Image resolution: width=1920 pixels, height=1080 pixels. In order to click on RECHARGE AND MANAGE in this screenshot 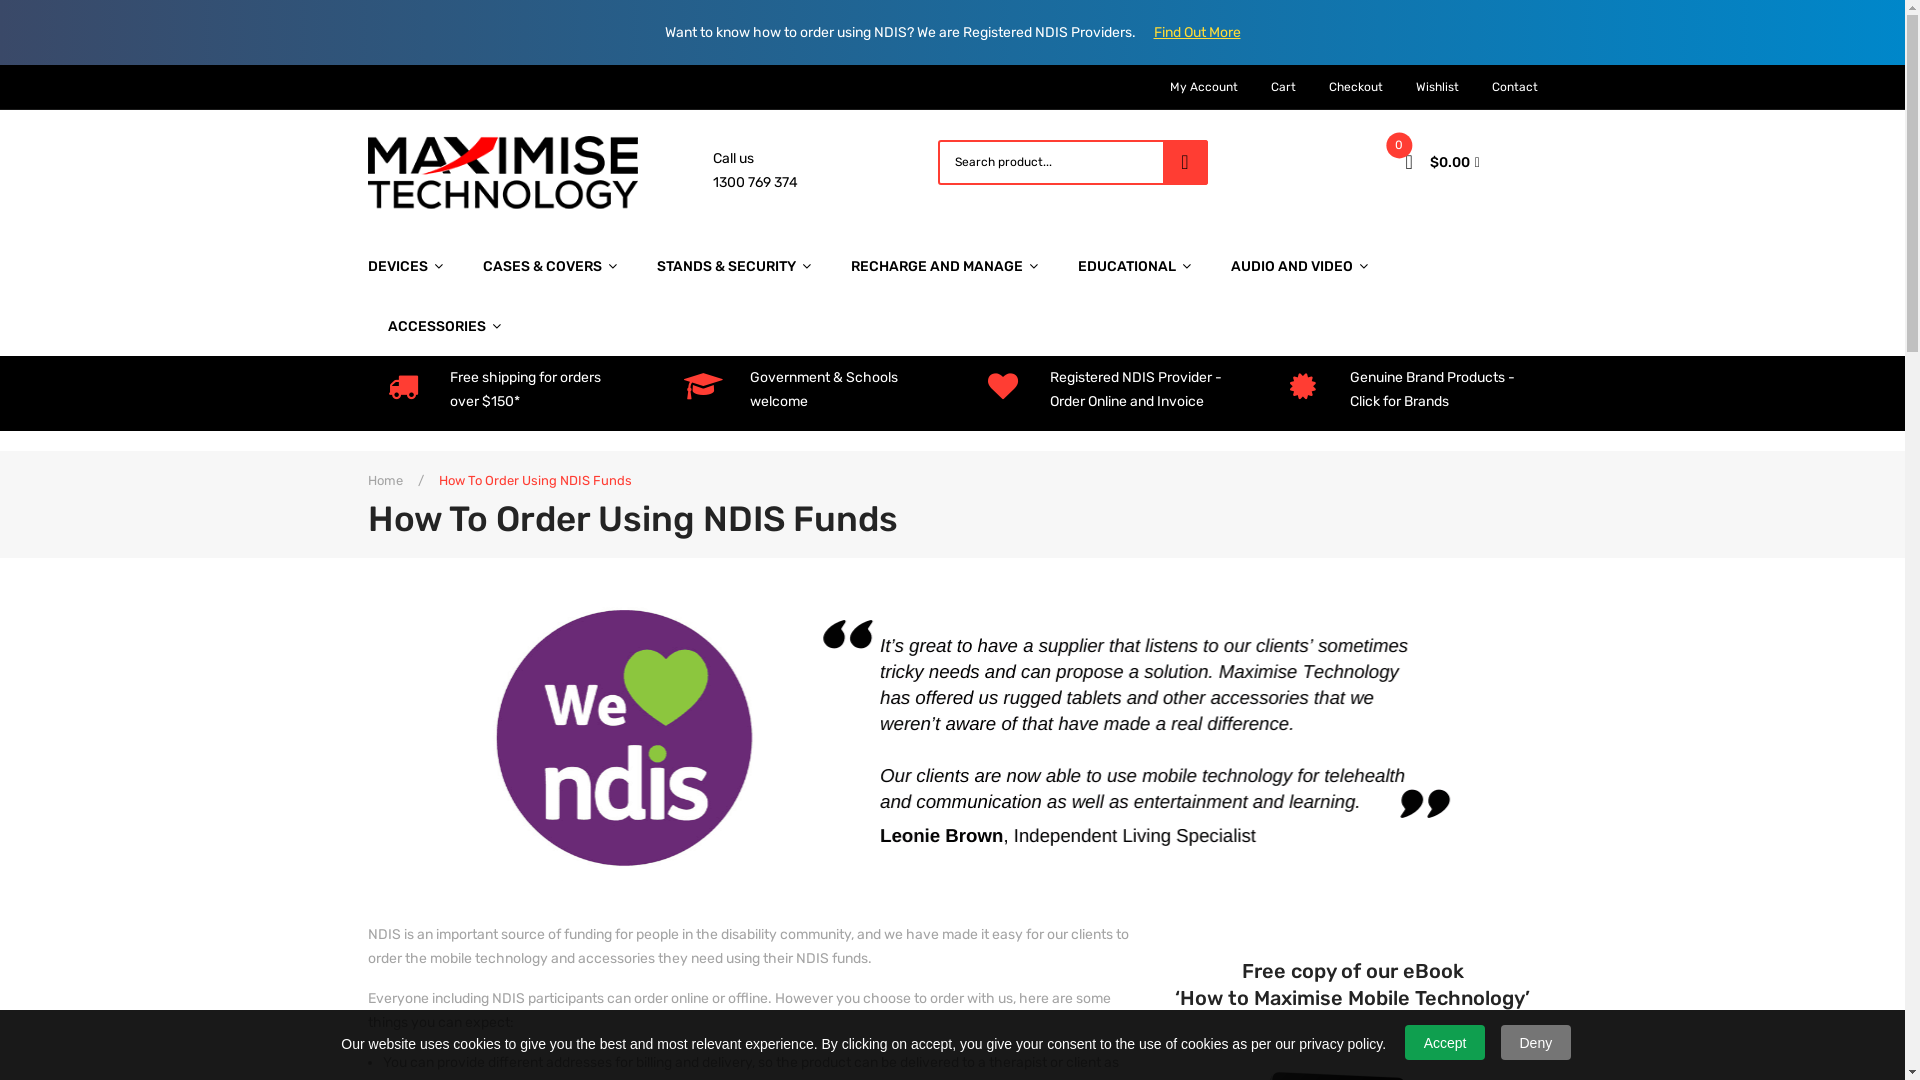, I will do `click(944, 266)`.